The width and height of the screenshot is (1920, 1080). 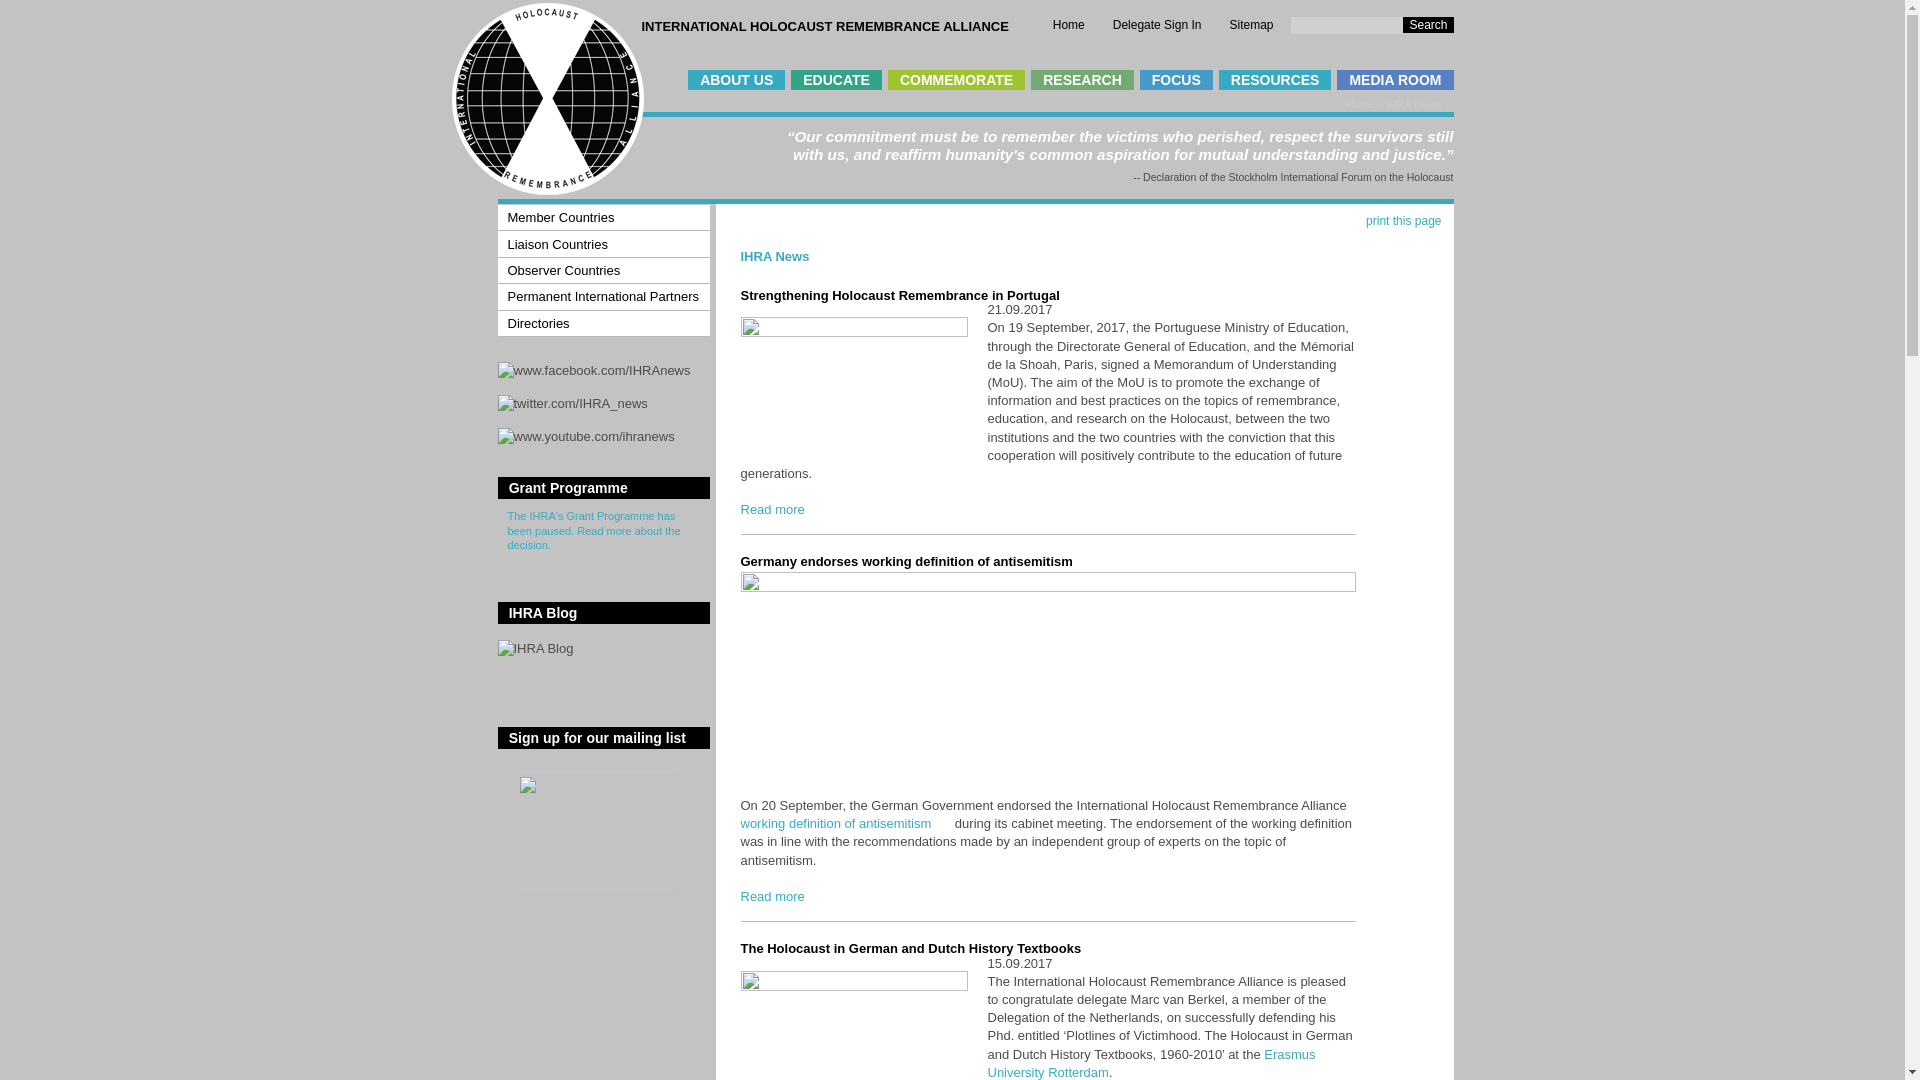 What do you see at coordinates (836, 80) in the screenshot?
I see `Educate` at bounding box center [836, 80].